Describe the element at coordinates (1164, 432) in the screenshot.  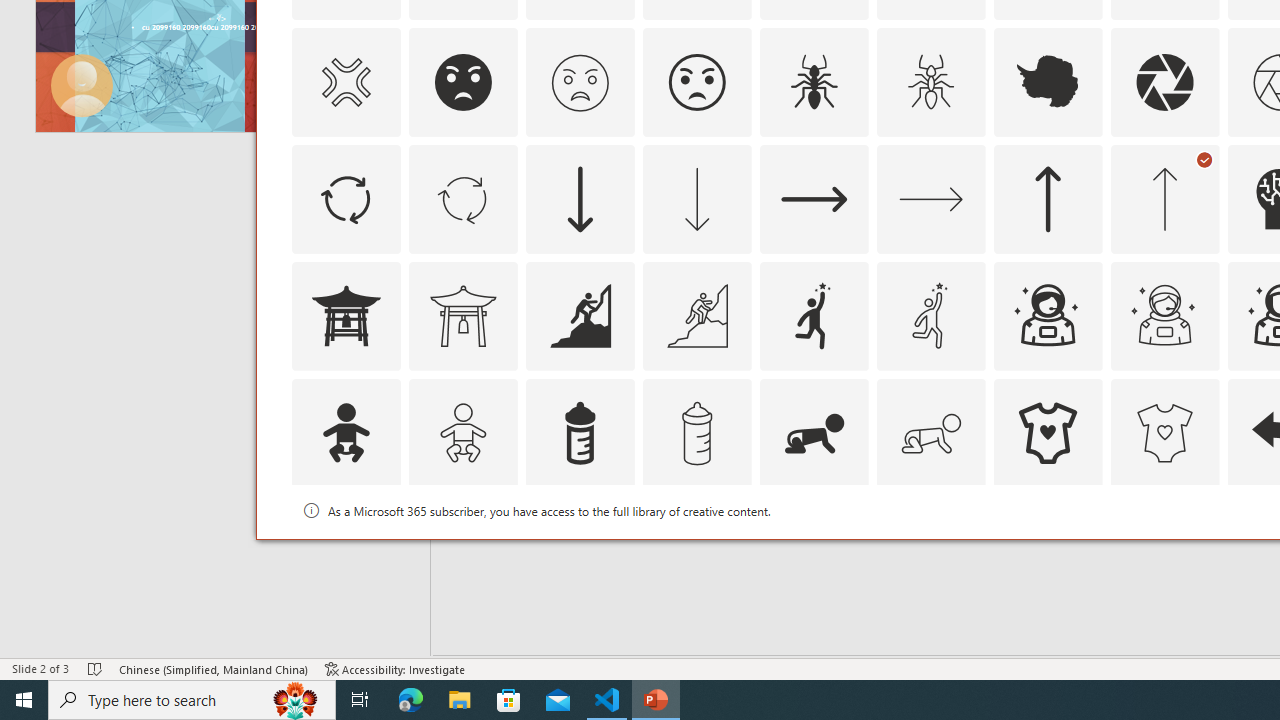
I see `AutomationID: Icons_BabyOnesie_M` at that location.